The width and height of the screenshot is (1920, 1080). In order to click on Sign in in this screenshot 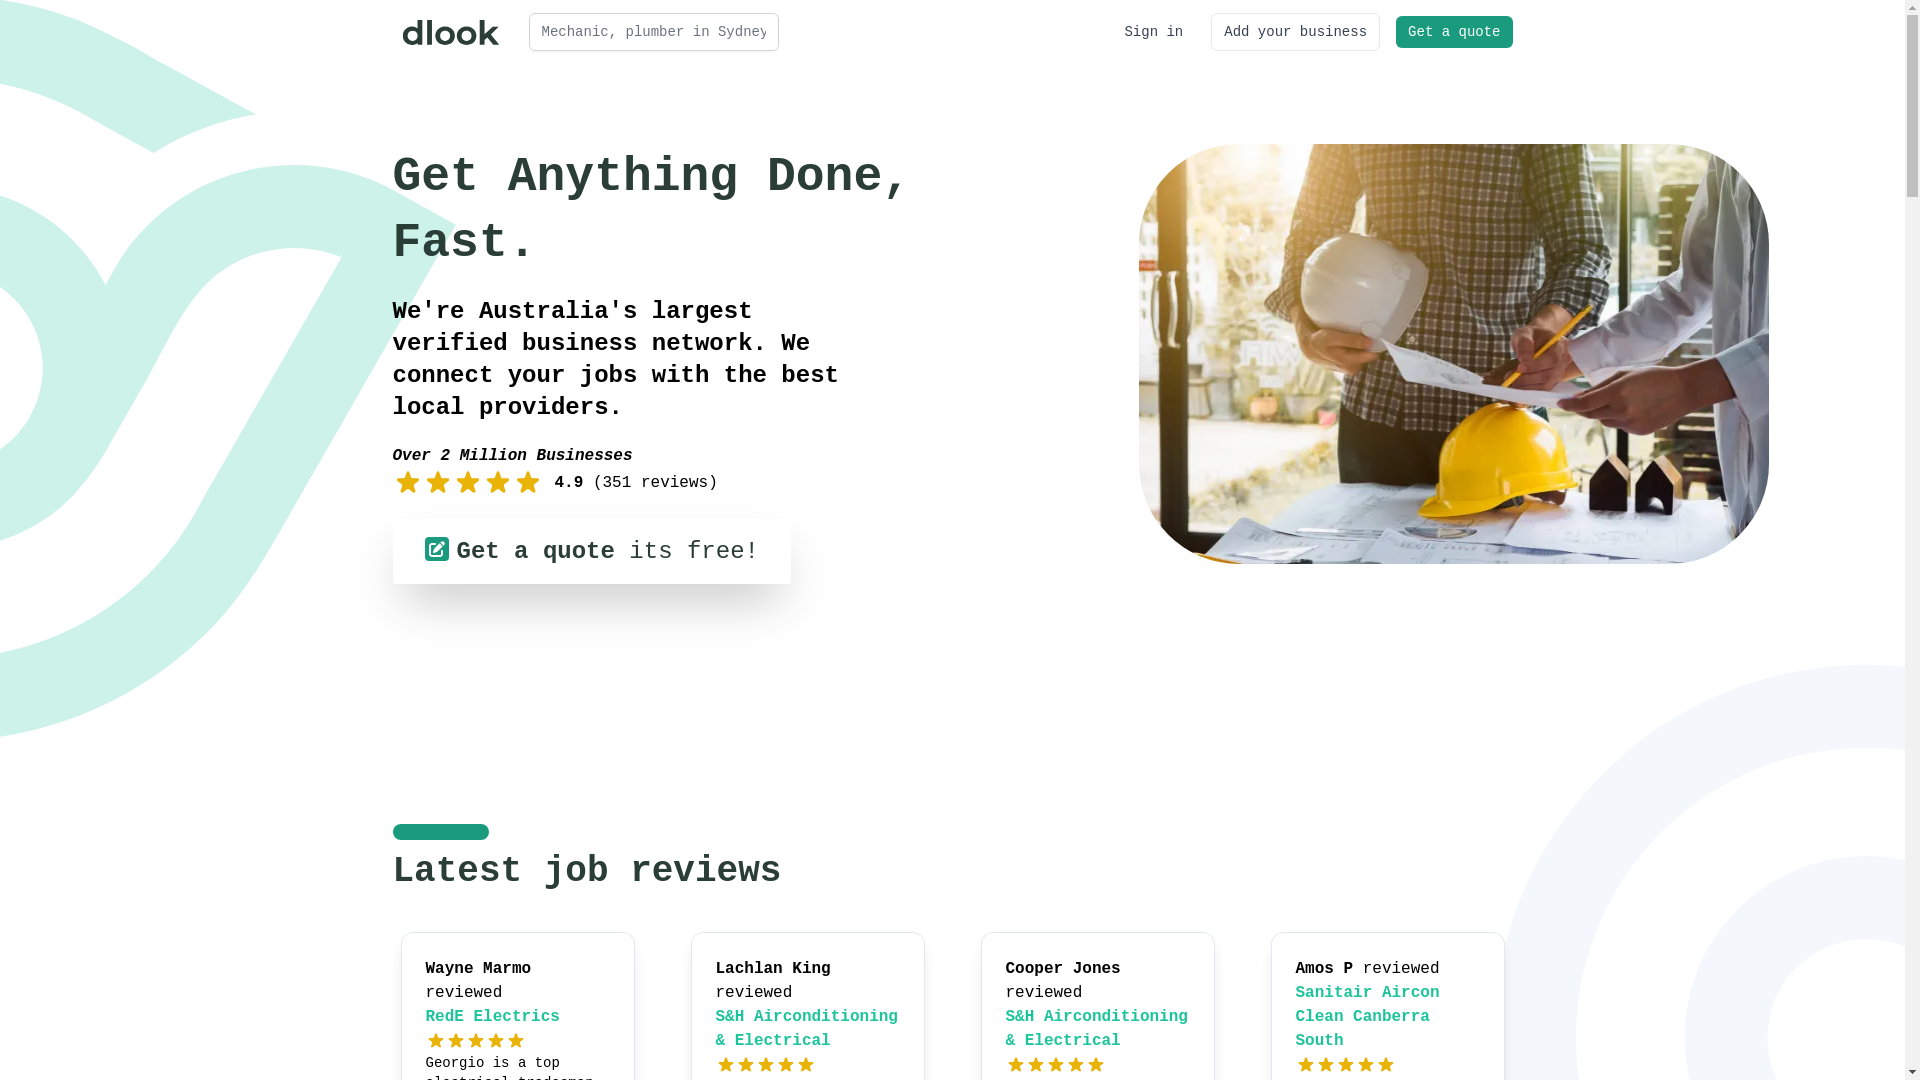, I will do `click(1154, 32)`.